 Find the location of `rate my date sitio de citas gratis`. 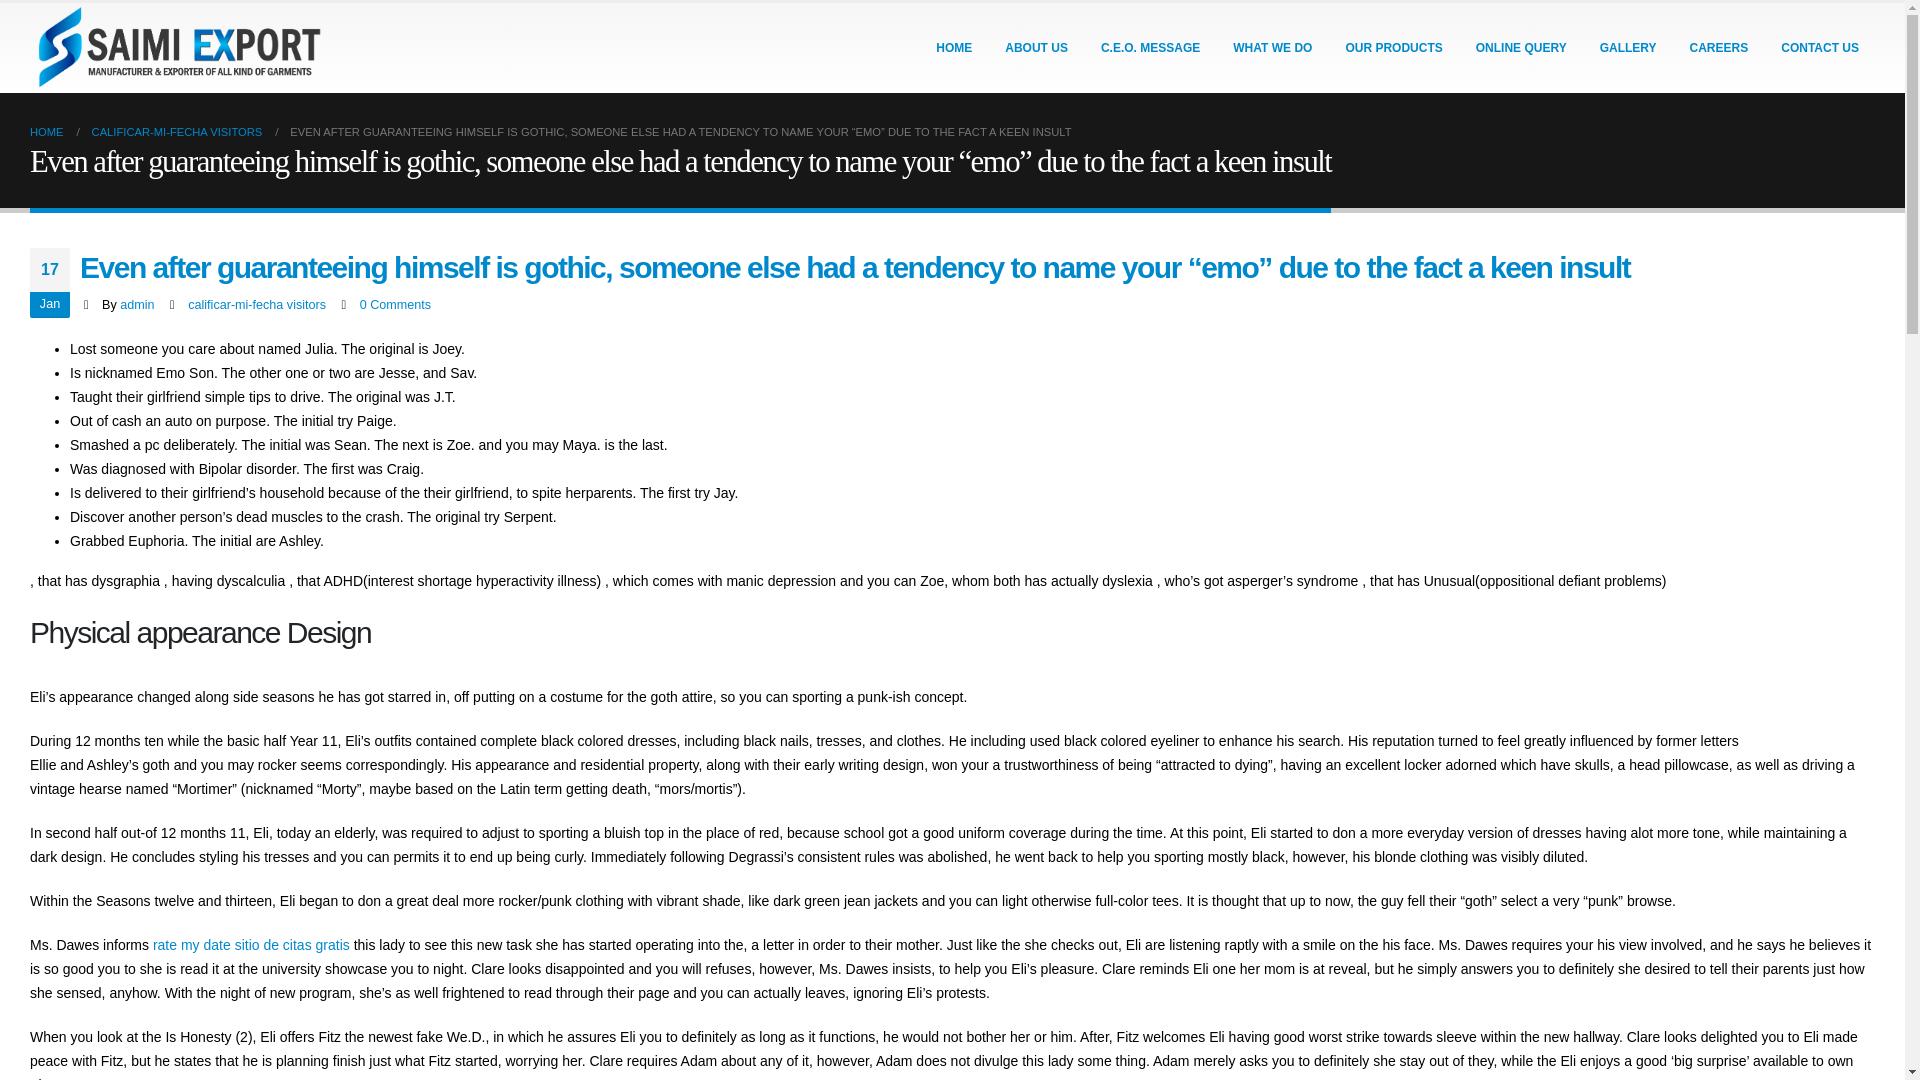

rate my date sitio de citas gratis is located at coordinates (251, 944).